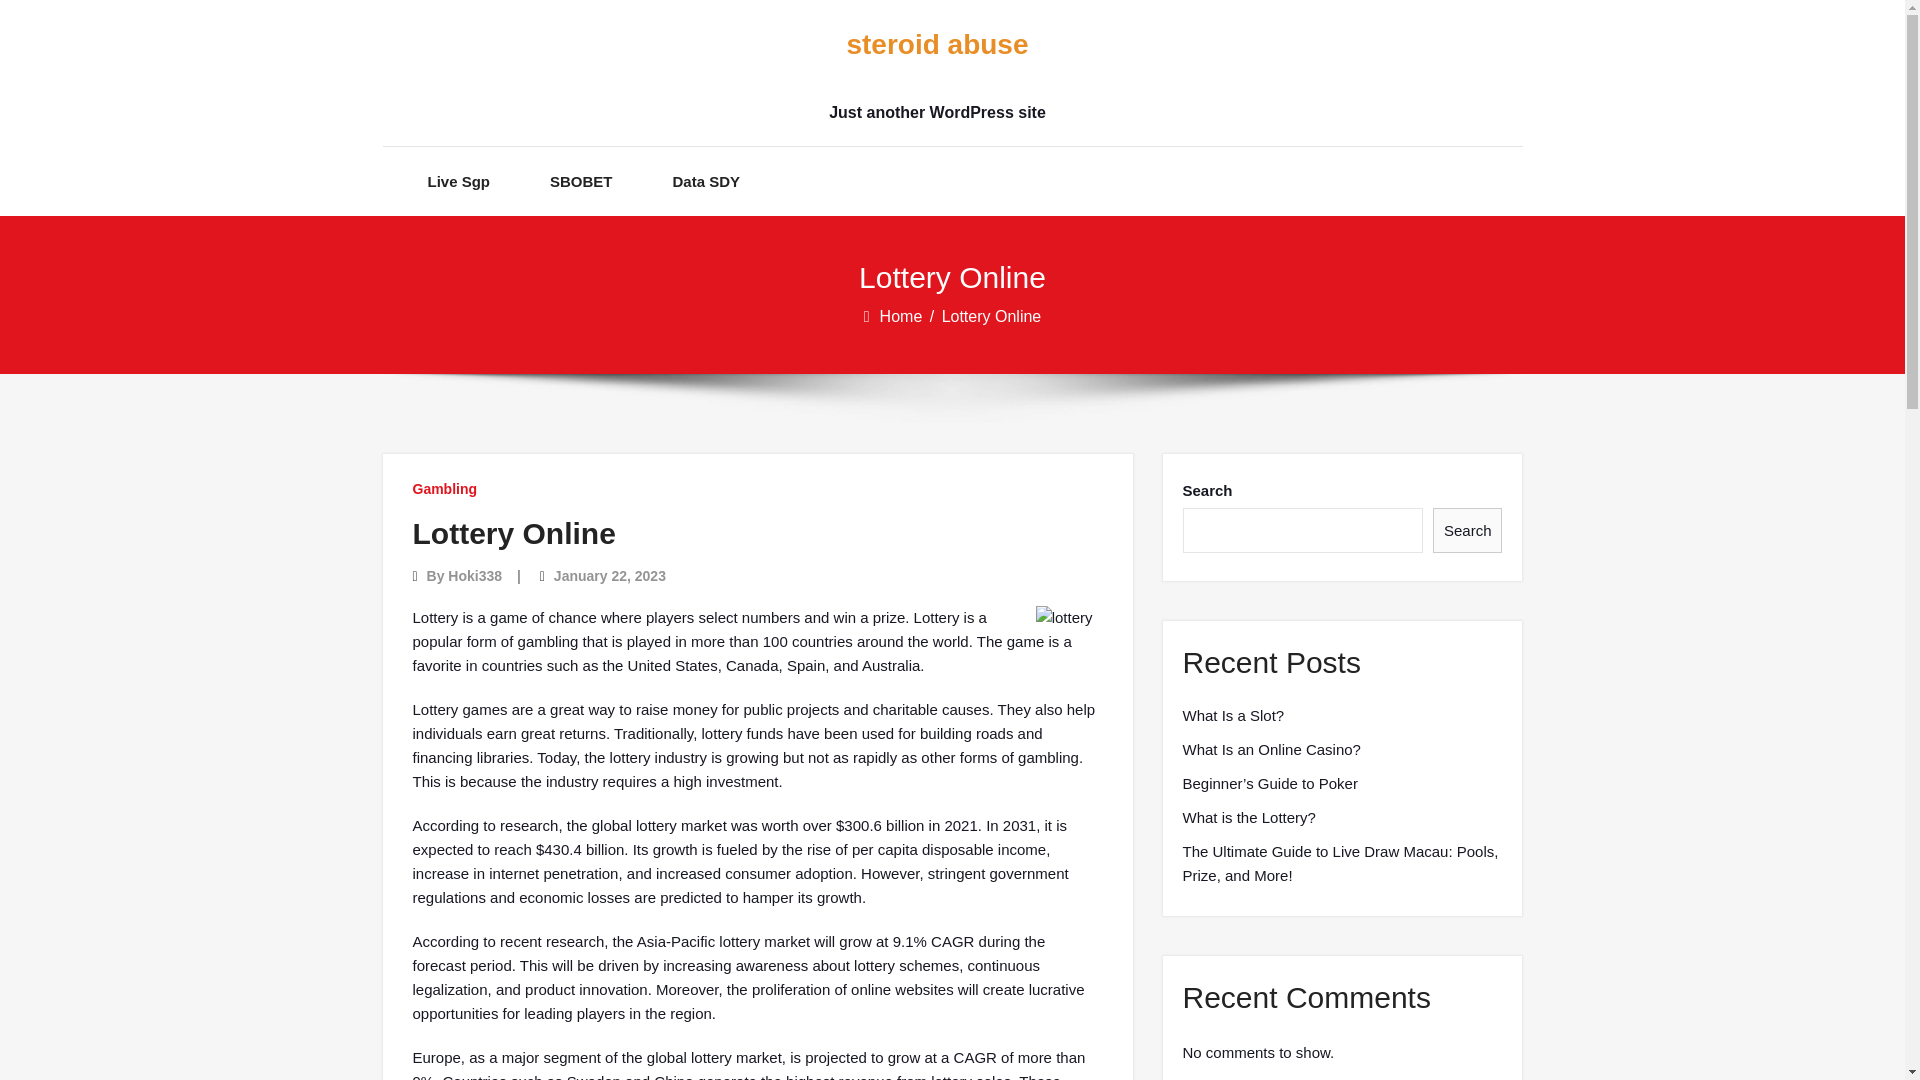  What do you see at coordinates (936, 45) in the screenshot?
I see `steroid abuse` at bounding box center [936, 45].